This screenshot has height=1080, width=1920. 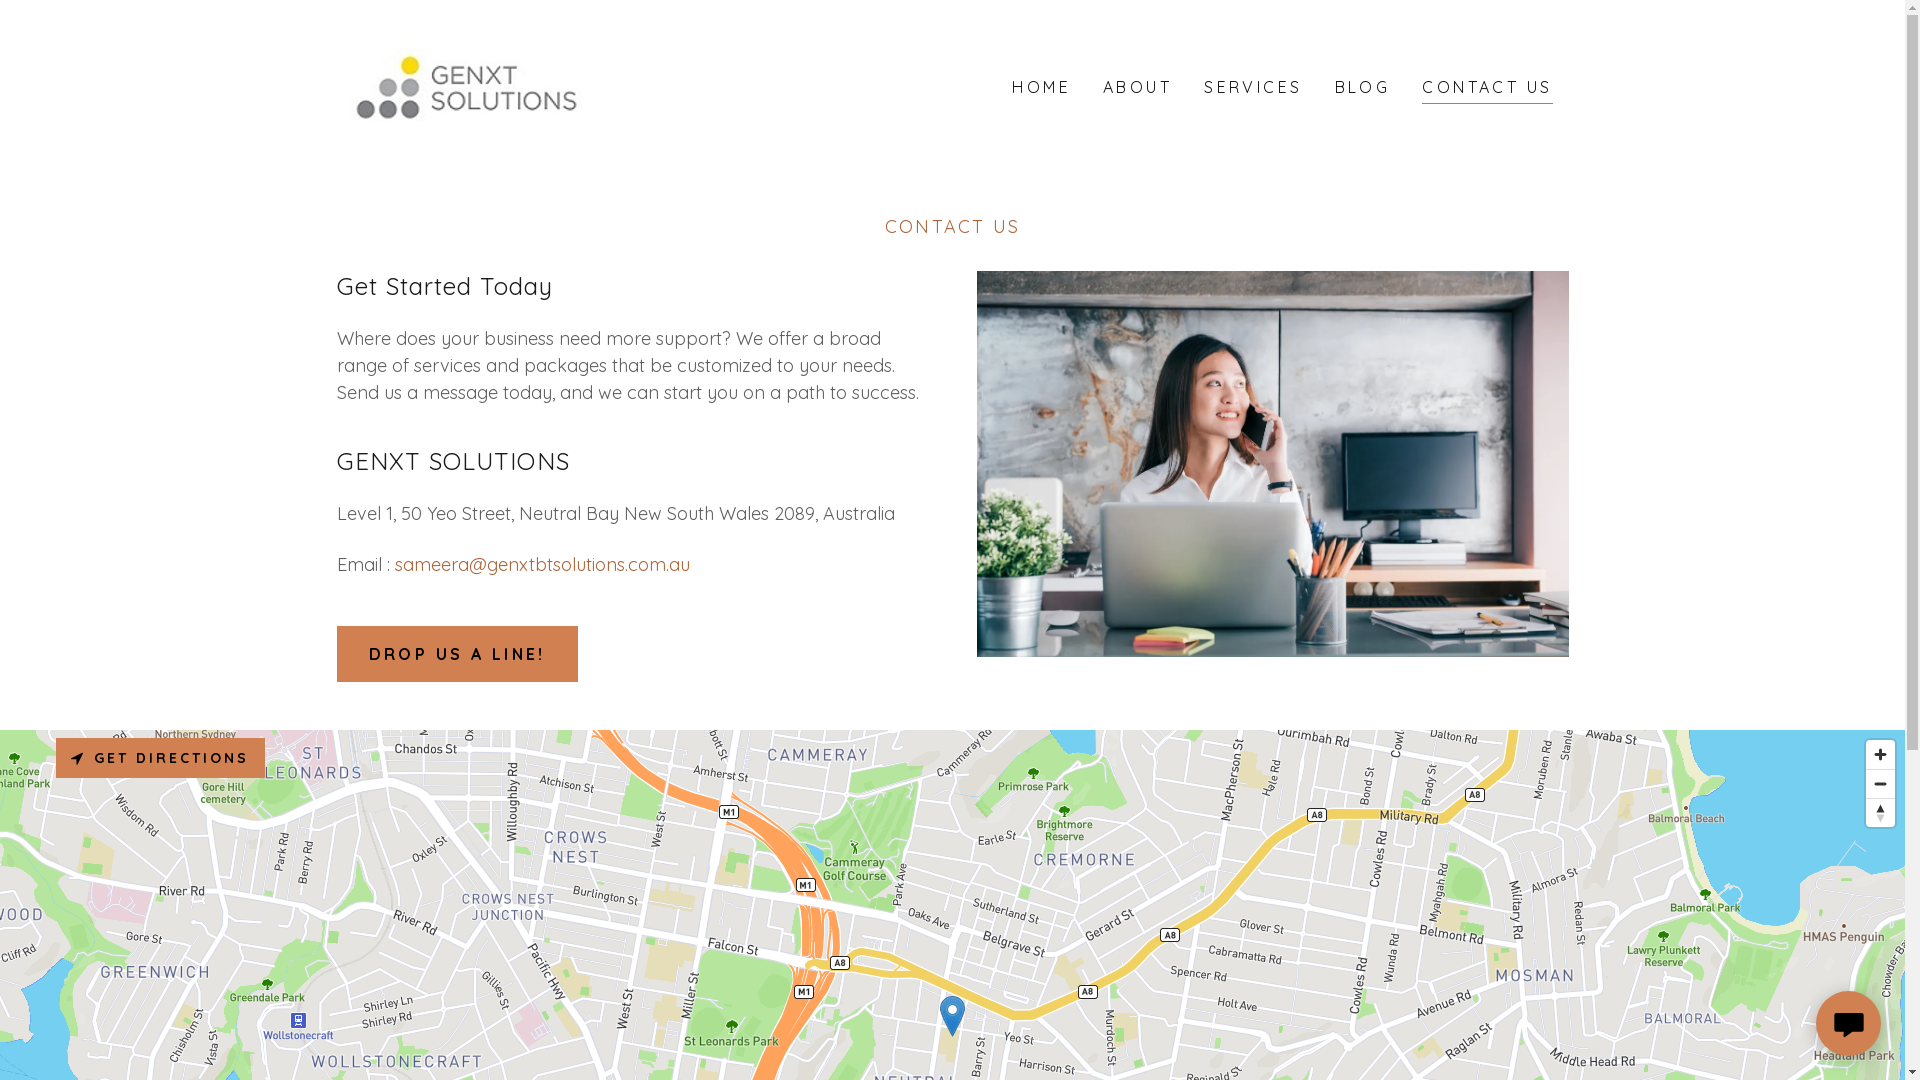 What do you see at coordinates (1253, 87) in the screenshot?
I see `SERVICES` at bounding box center [1253, 87].